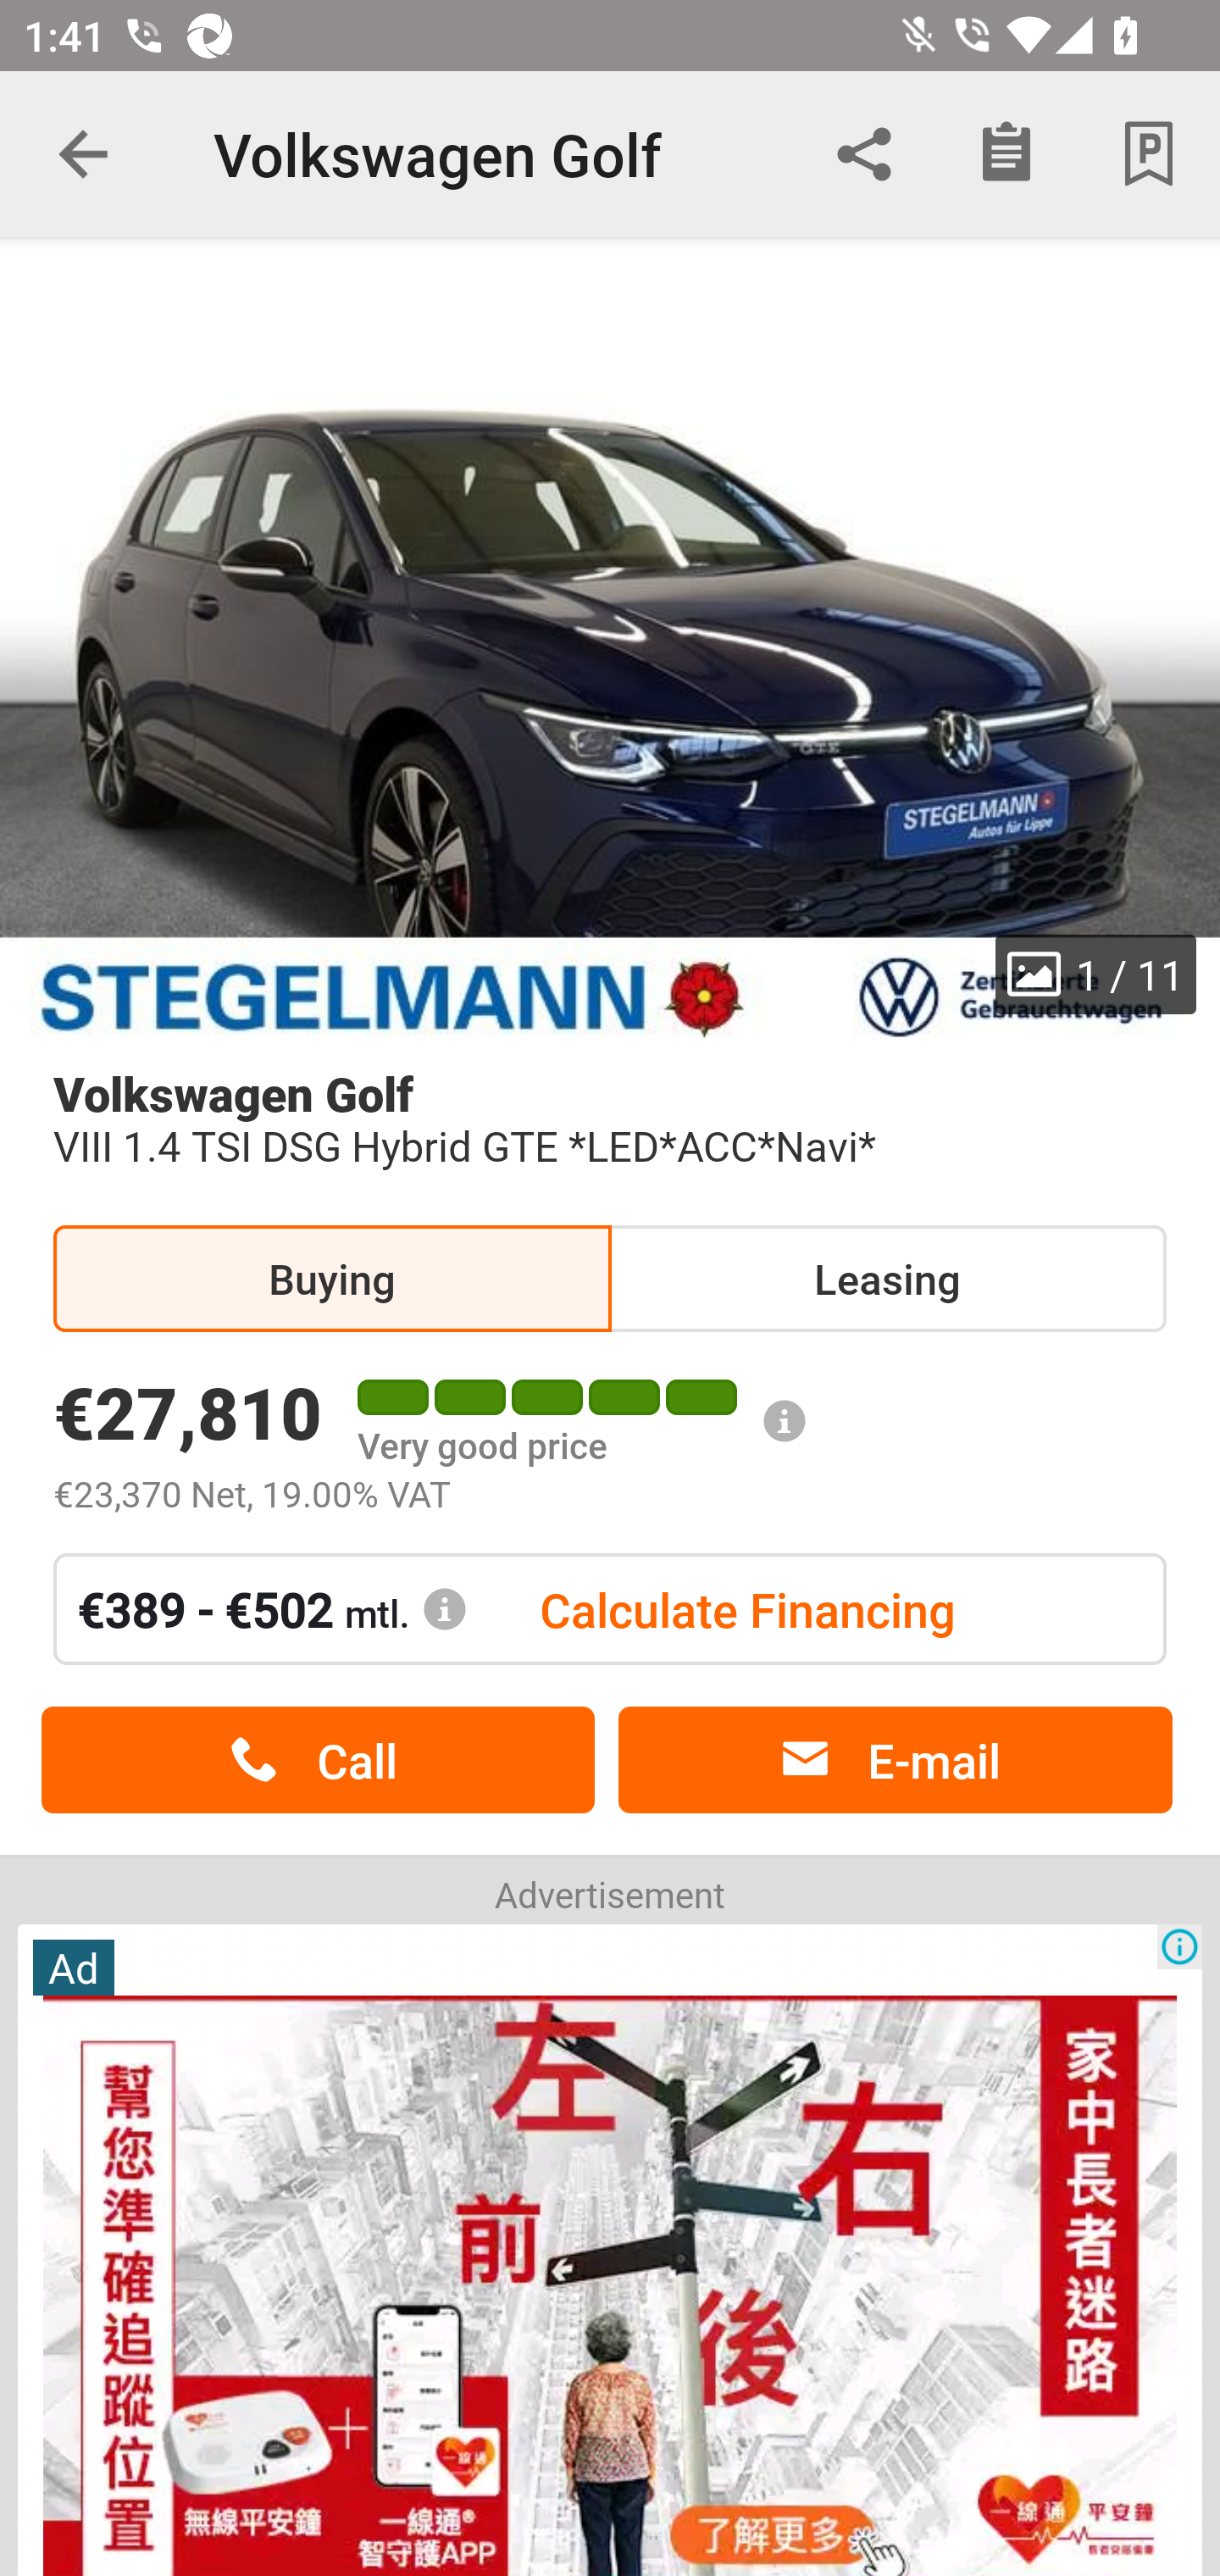 Image resolution: width=1220 pixels, height=2576 pixels. I want to click on Call, so click(318, 1761).